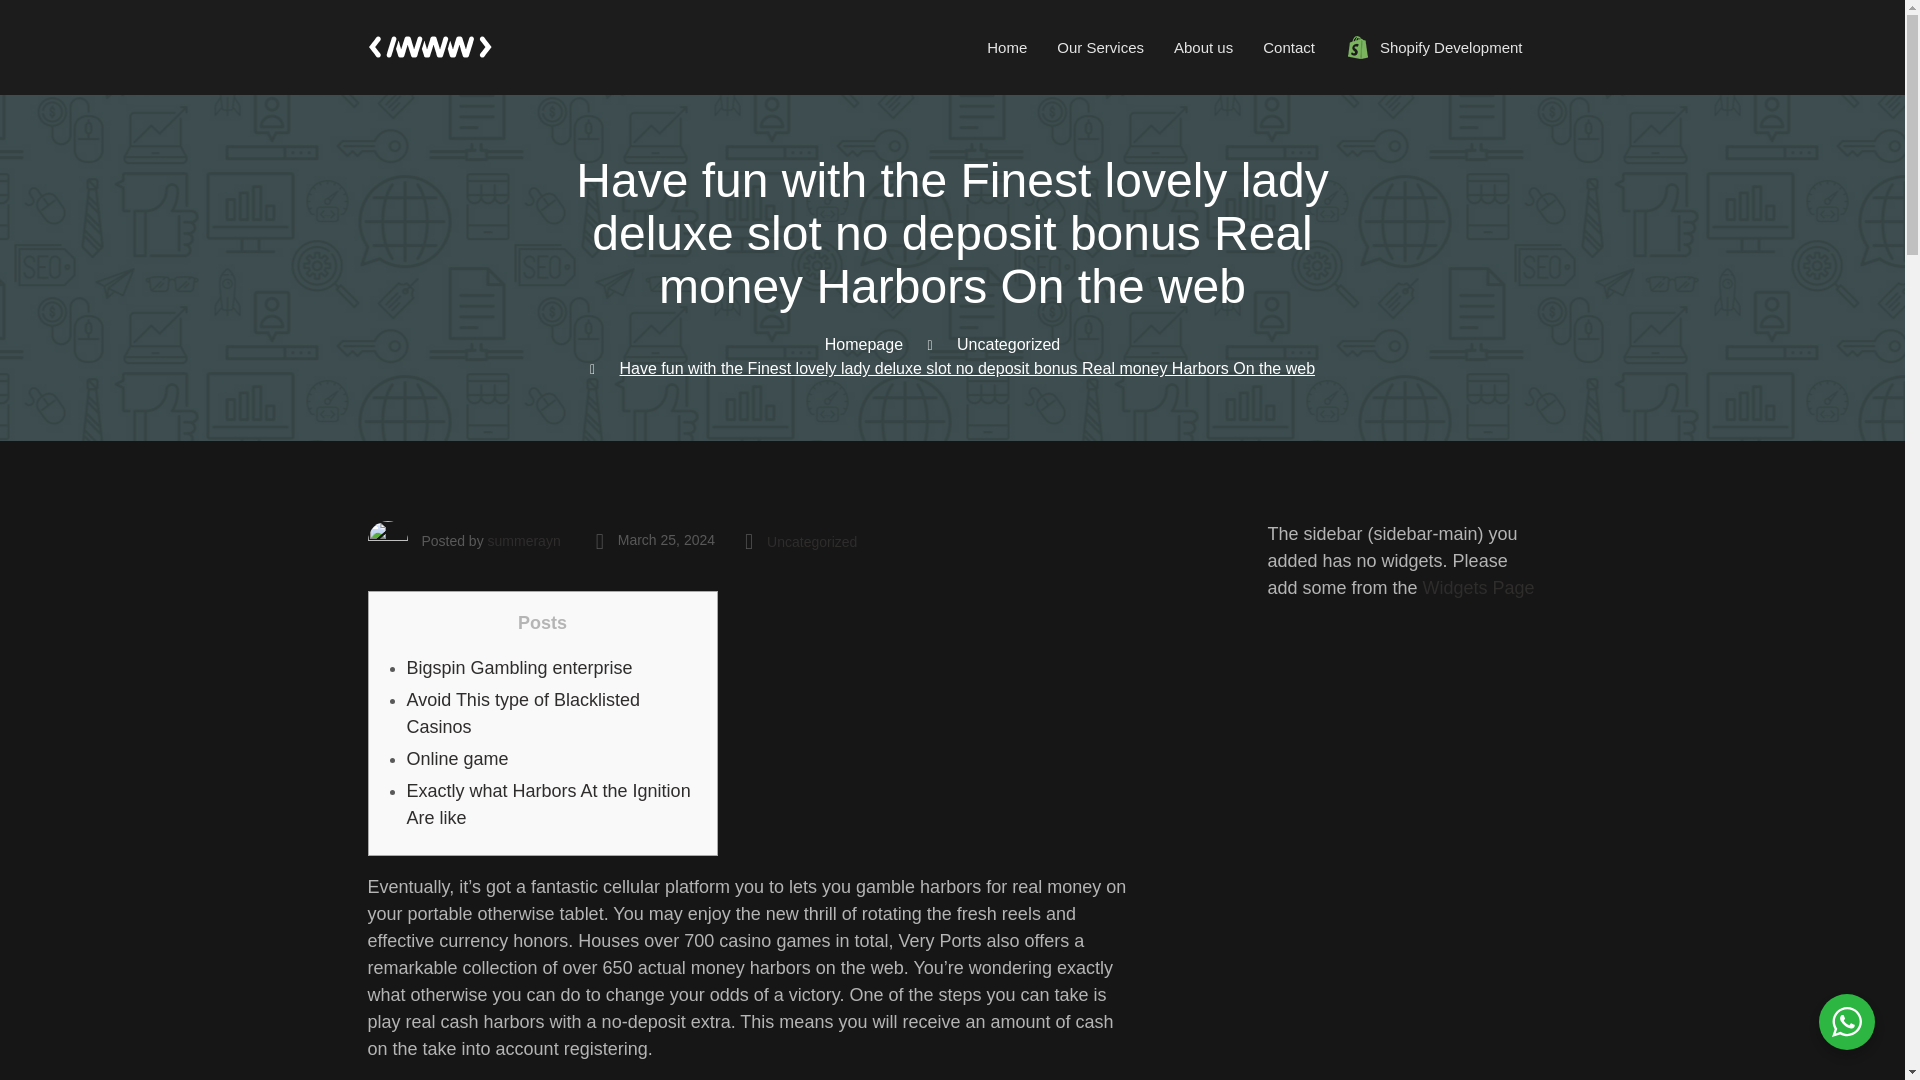 The image size is (1920, 1080). Describe the element at coordinates (1478, 588) in the screenshot. I see `Widgets Page` at that location.